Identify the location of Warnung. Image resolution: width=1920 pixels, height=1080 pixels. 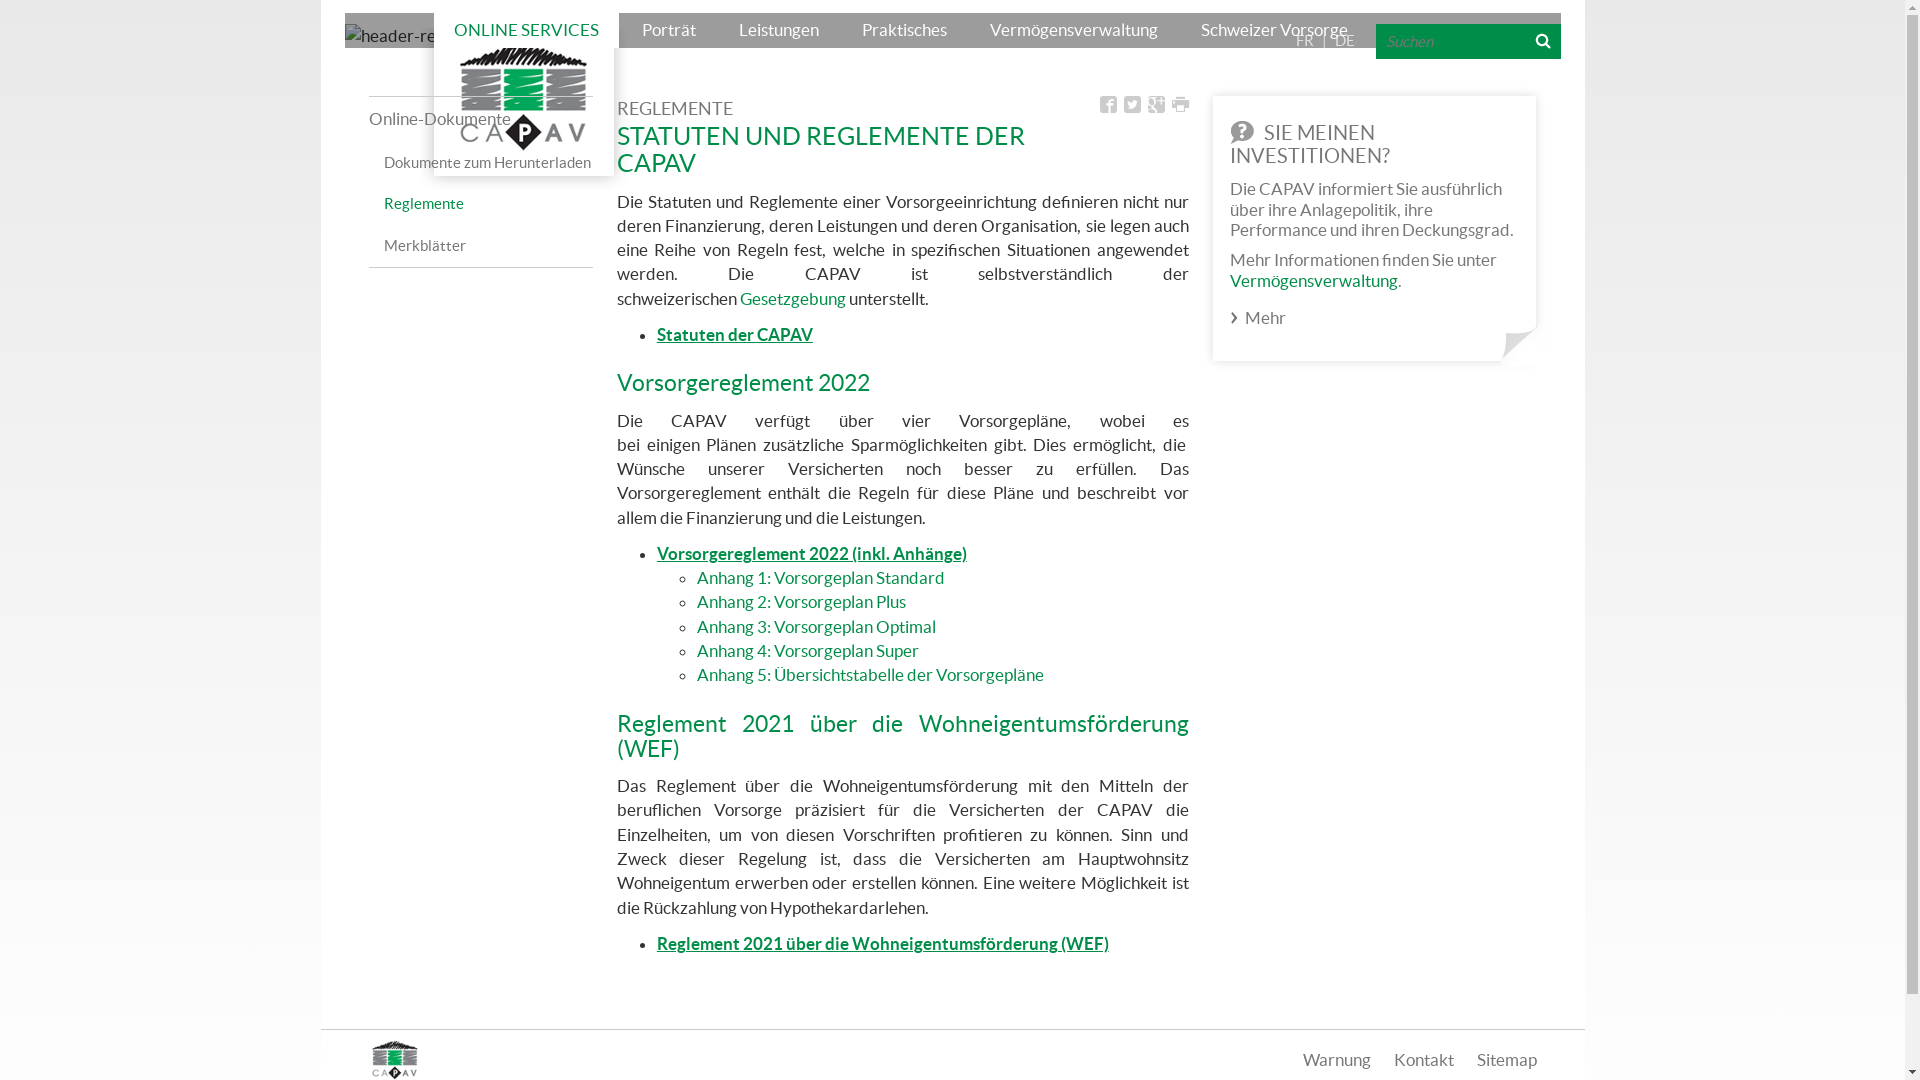
(1336, 1060).